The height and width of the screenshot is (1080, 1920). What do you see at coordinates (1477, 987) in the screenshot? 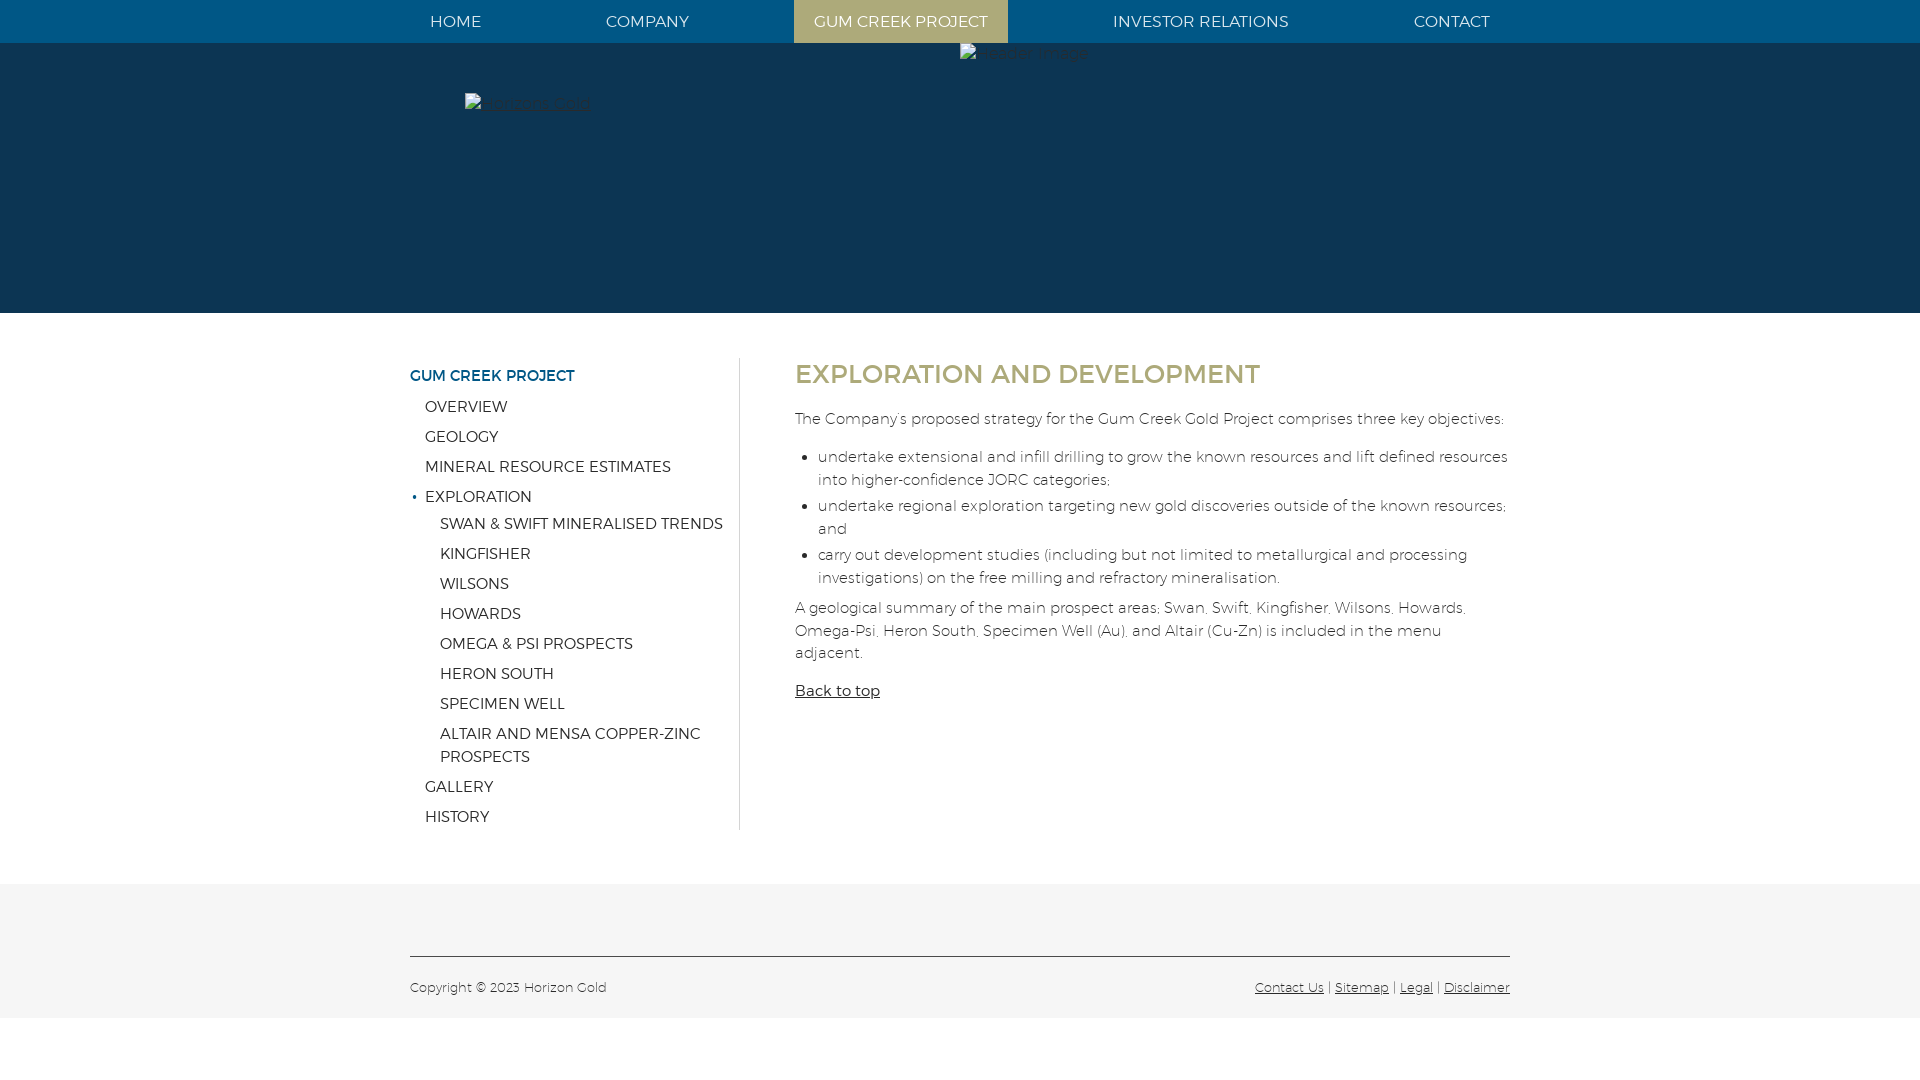
I see `Disclaimer` at bounding box center [1477, 987].